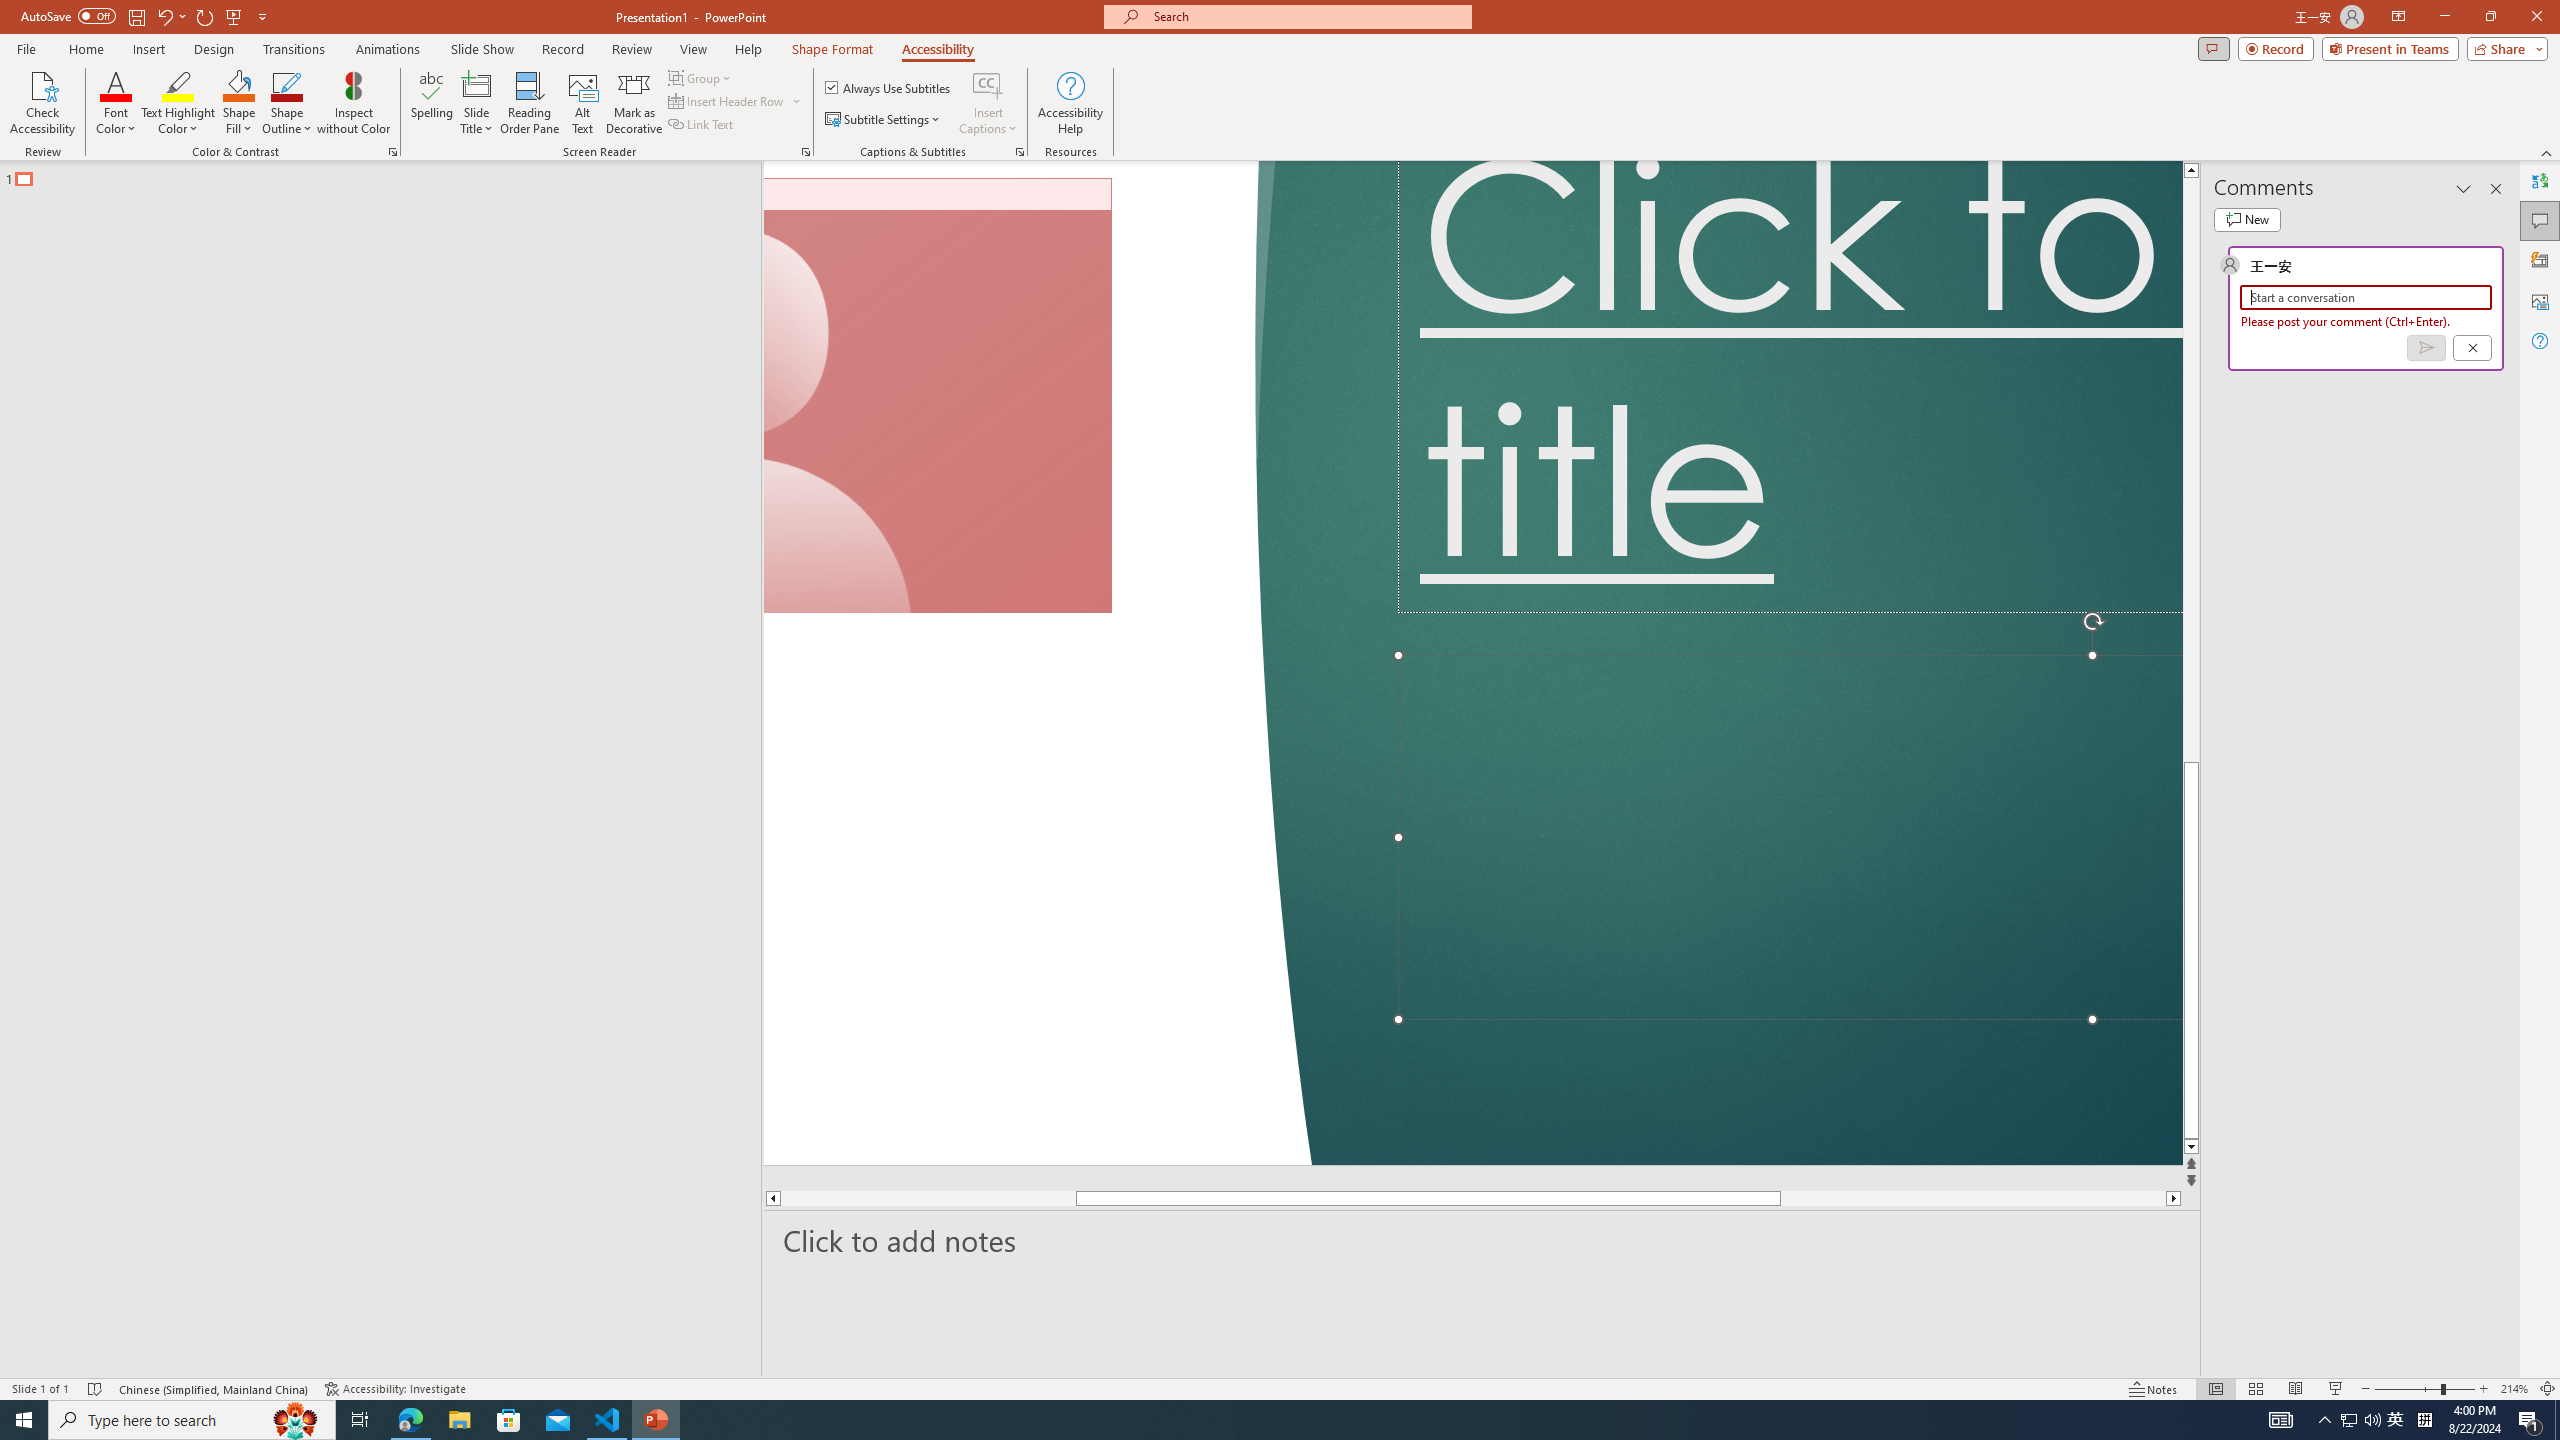 This screenshot has width=2560, height=1440. I want to click on Numbering, so click(778, 137).